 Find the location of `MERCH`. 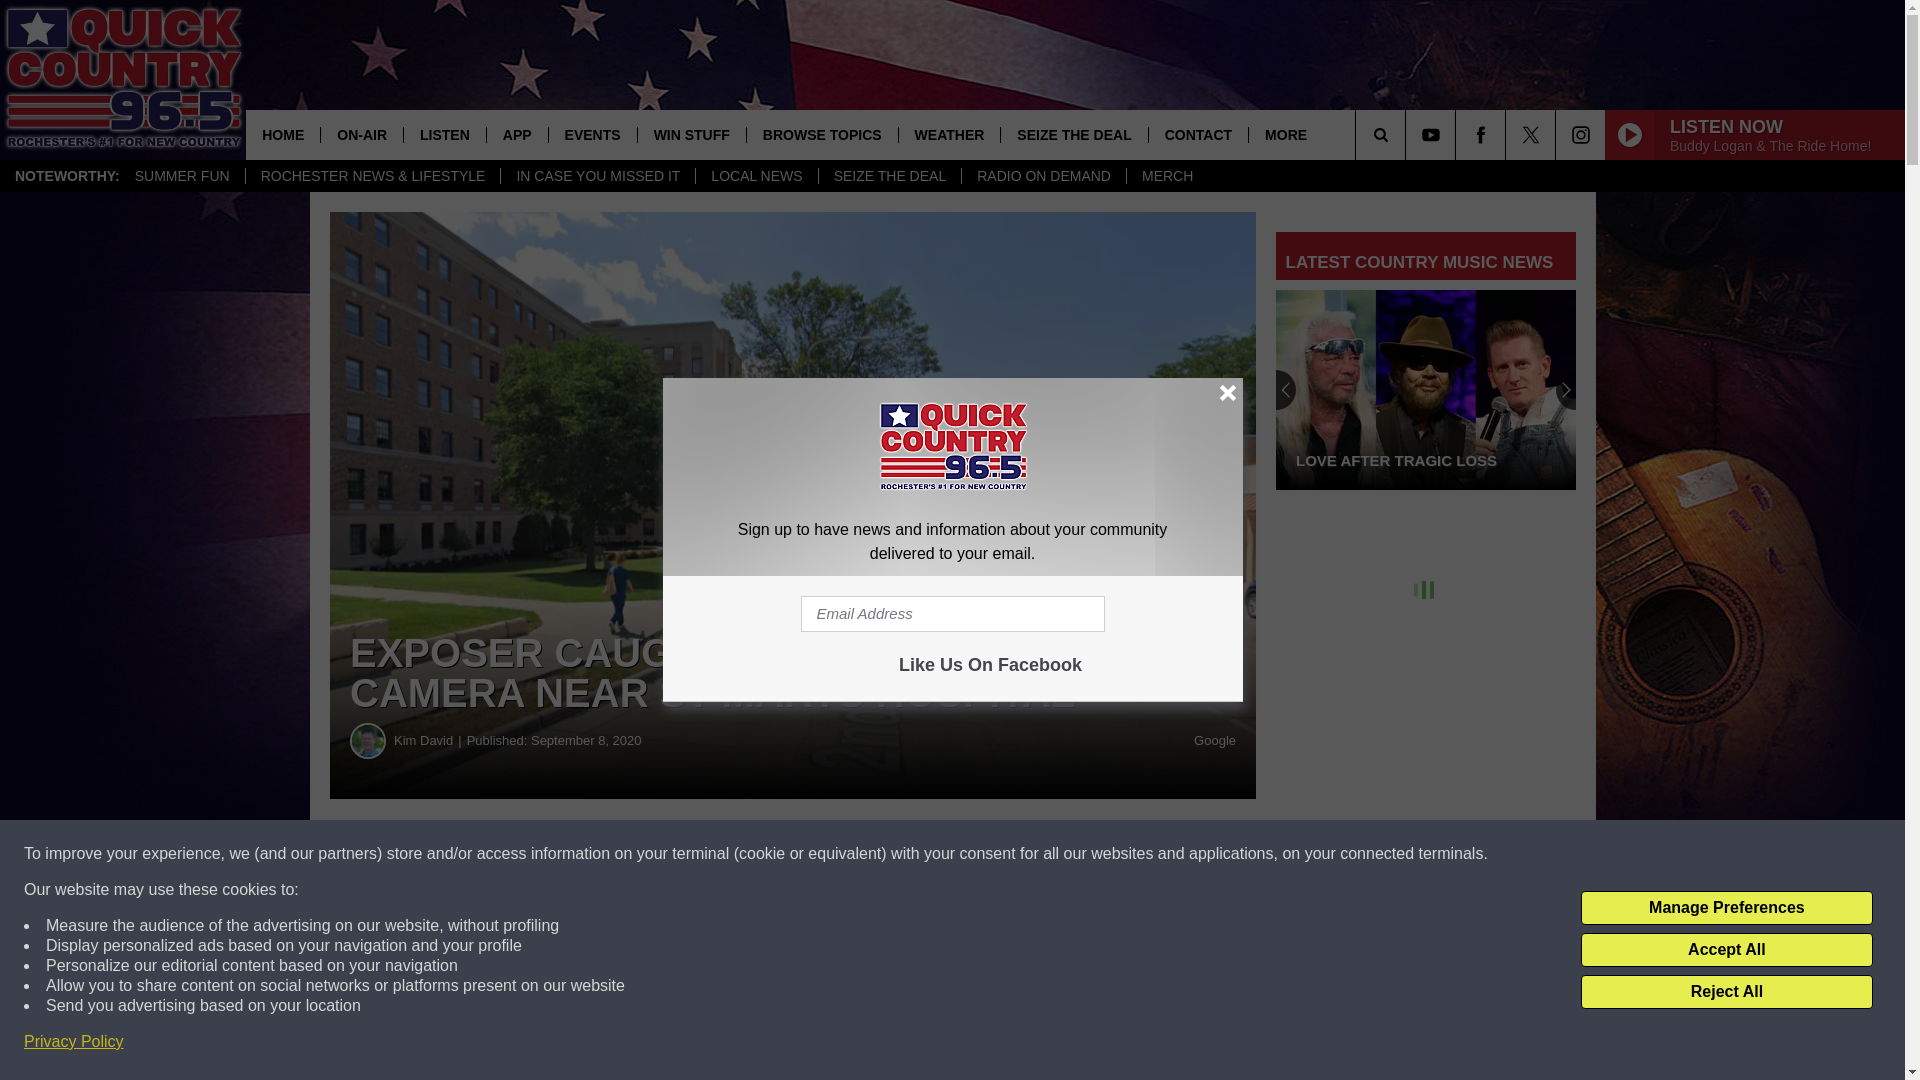

MERCH is located at coordinates (1166, 176).